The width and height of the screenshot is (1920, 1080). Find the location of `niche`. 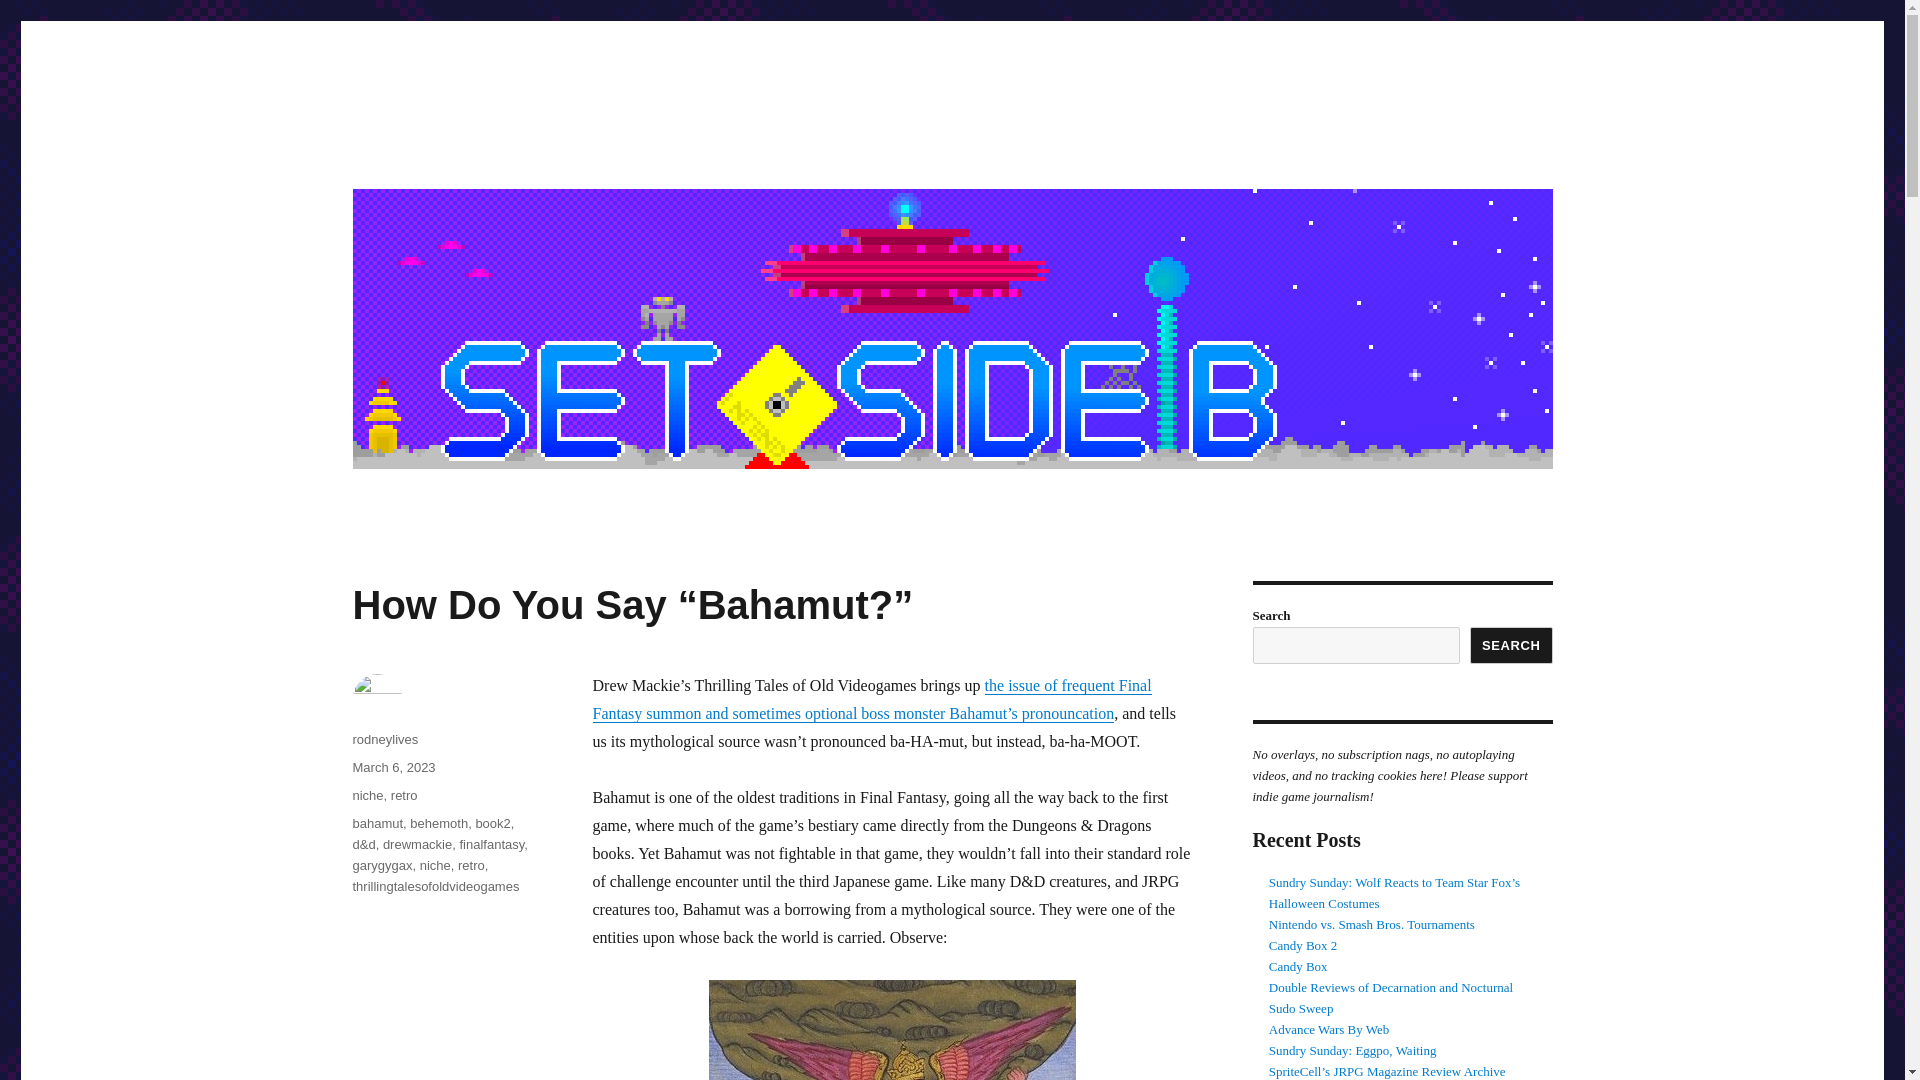

niche is located at coordinates (436, 864).